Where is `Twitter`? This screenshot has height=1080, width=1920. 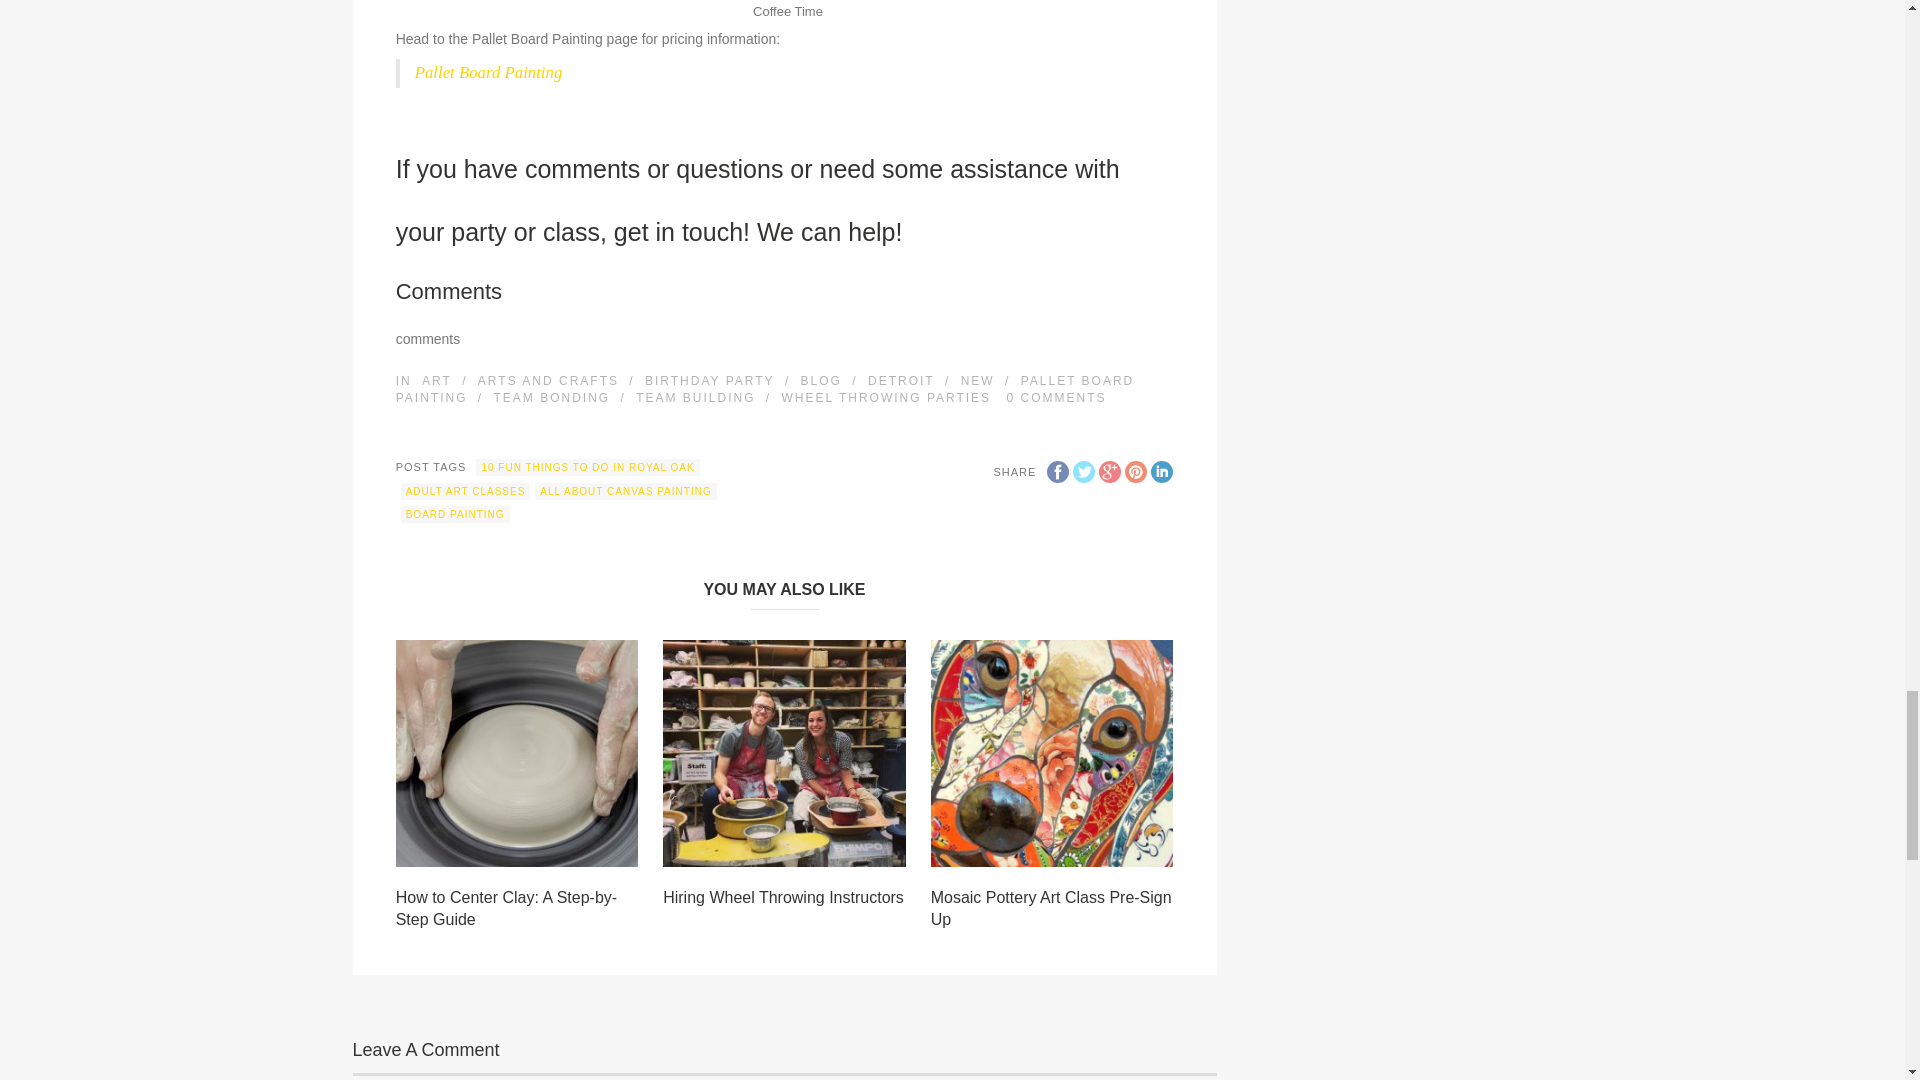 Twitter is located at coordinates (1084, 472).